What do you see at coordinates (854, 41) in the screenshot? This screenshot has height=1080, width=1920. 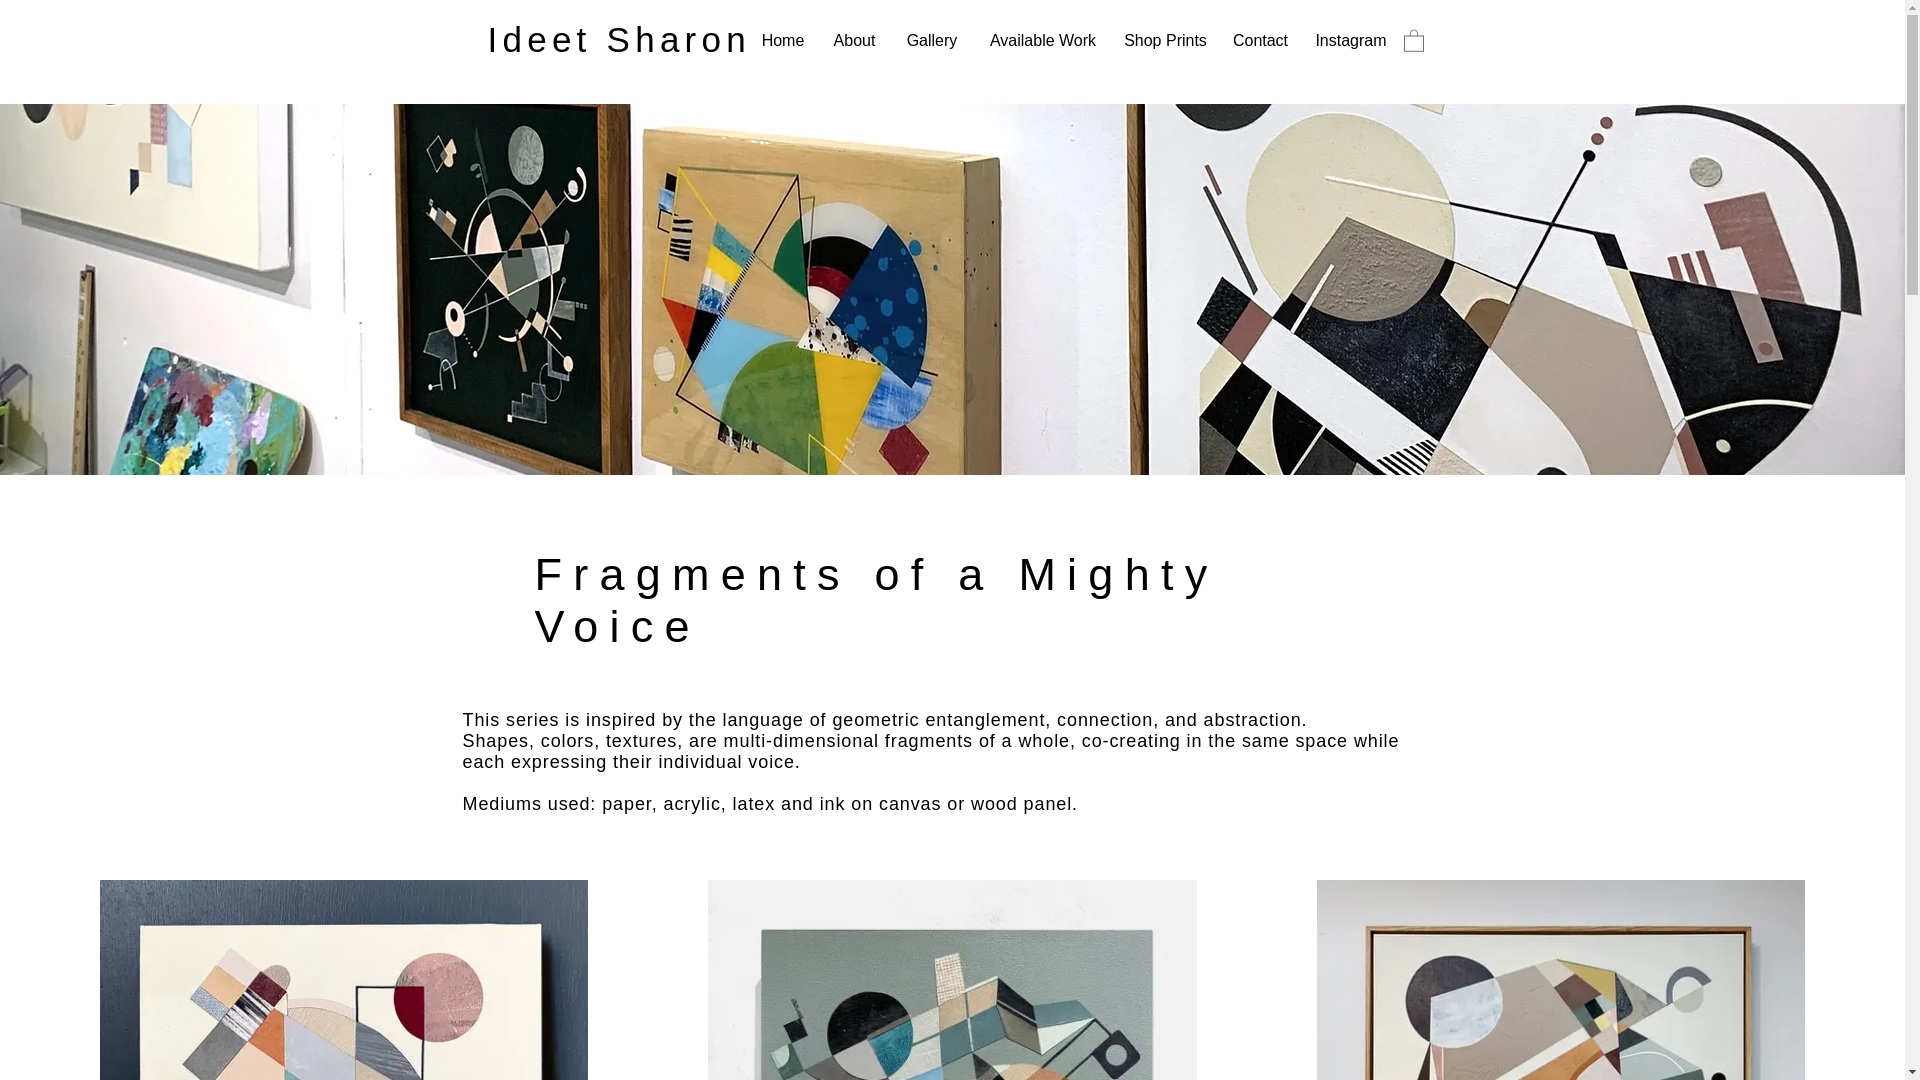 I see `About` at bounding box center [854, 41].